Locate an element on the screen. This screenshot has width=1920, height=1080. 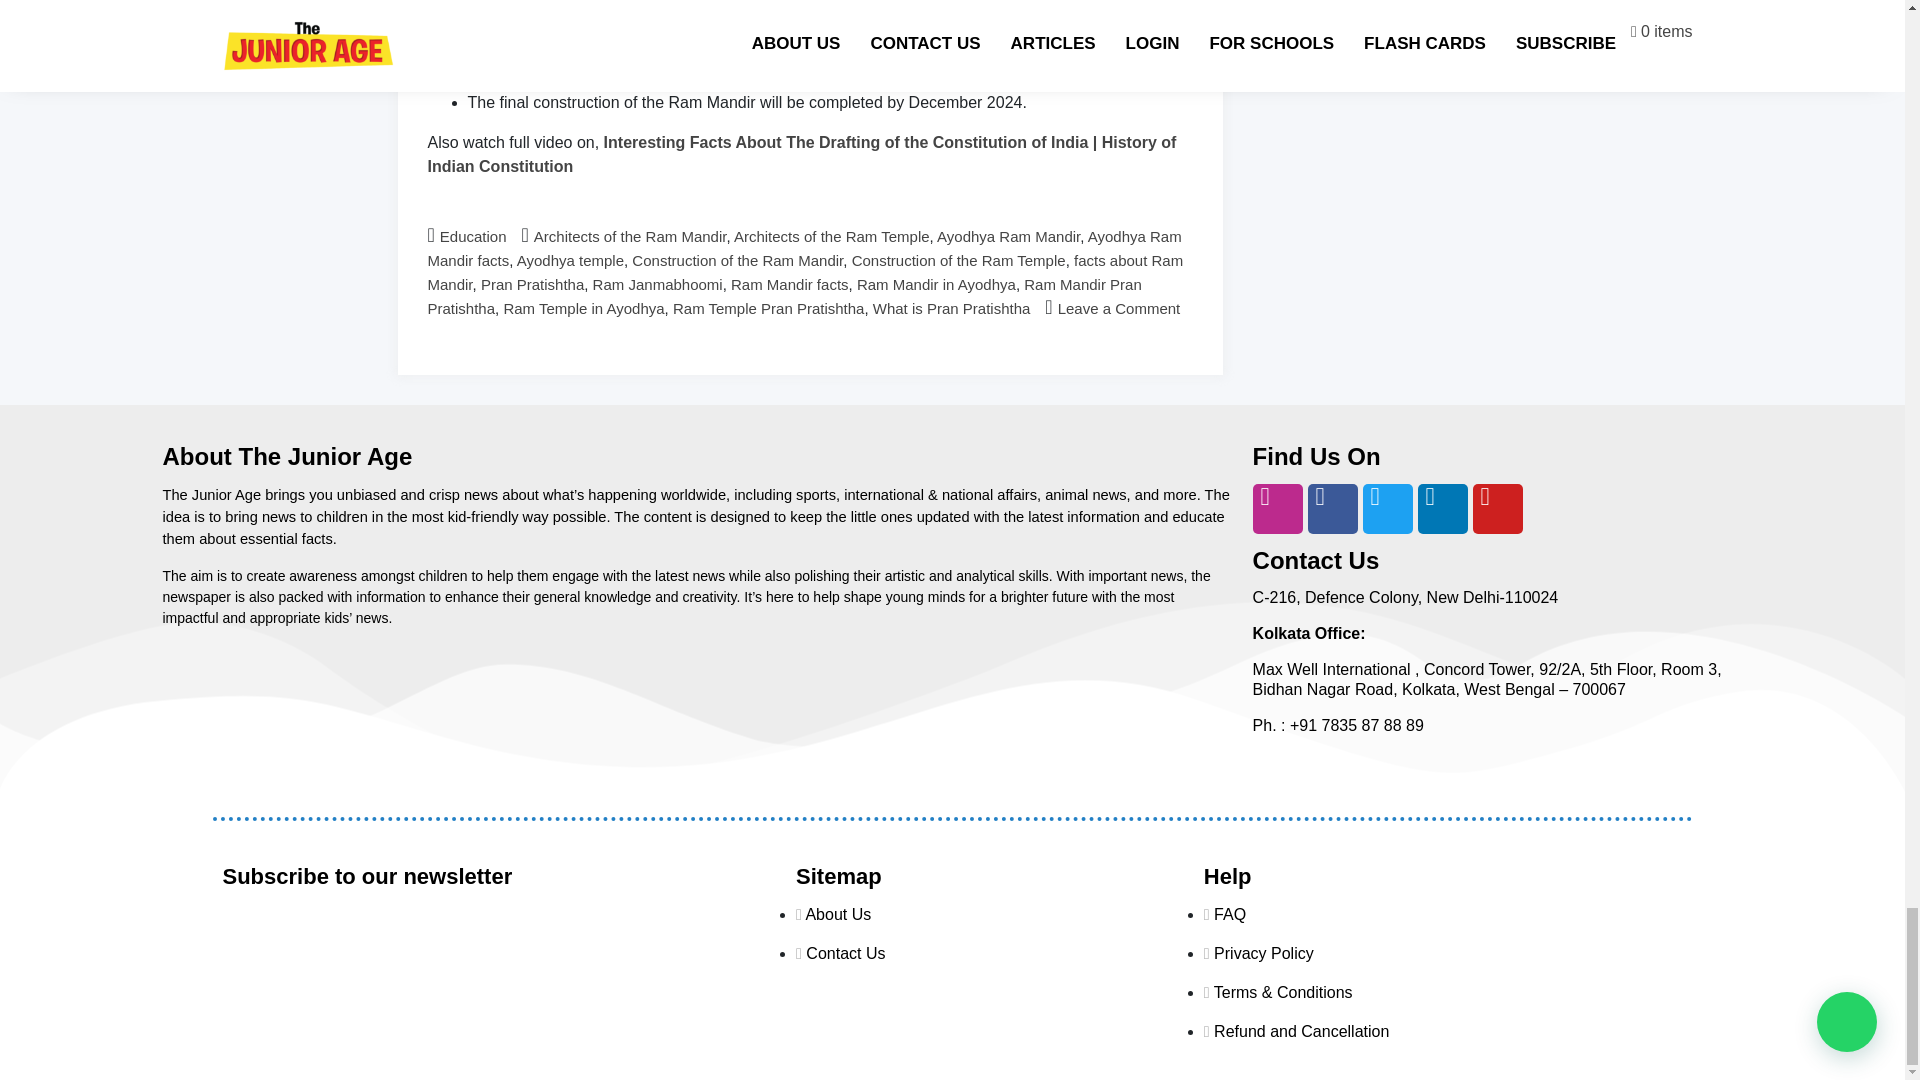
Pran Pratishtha is located at coordinates (532, 284).